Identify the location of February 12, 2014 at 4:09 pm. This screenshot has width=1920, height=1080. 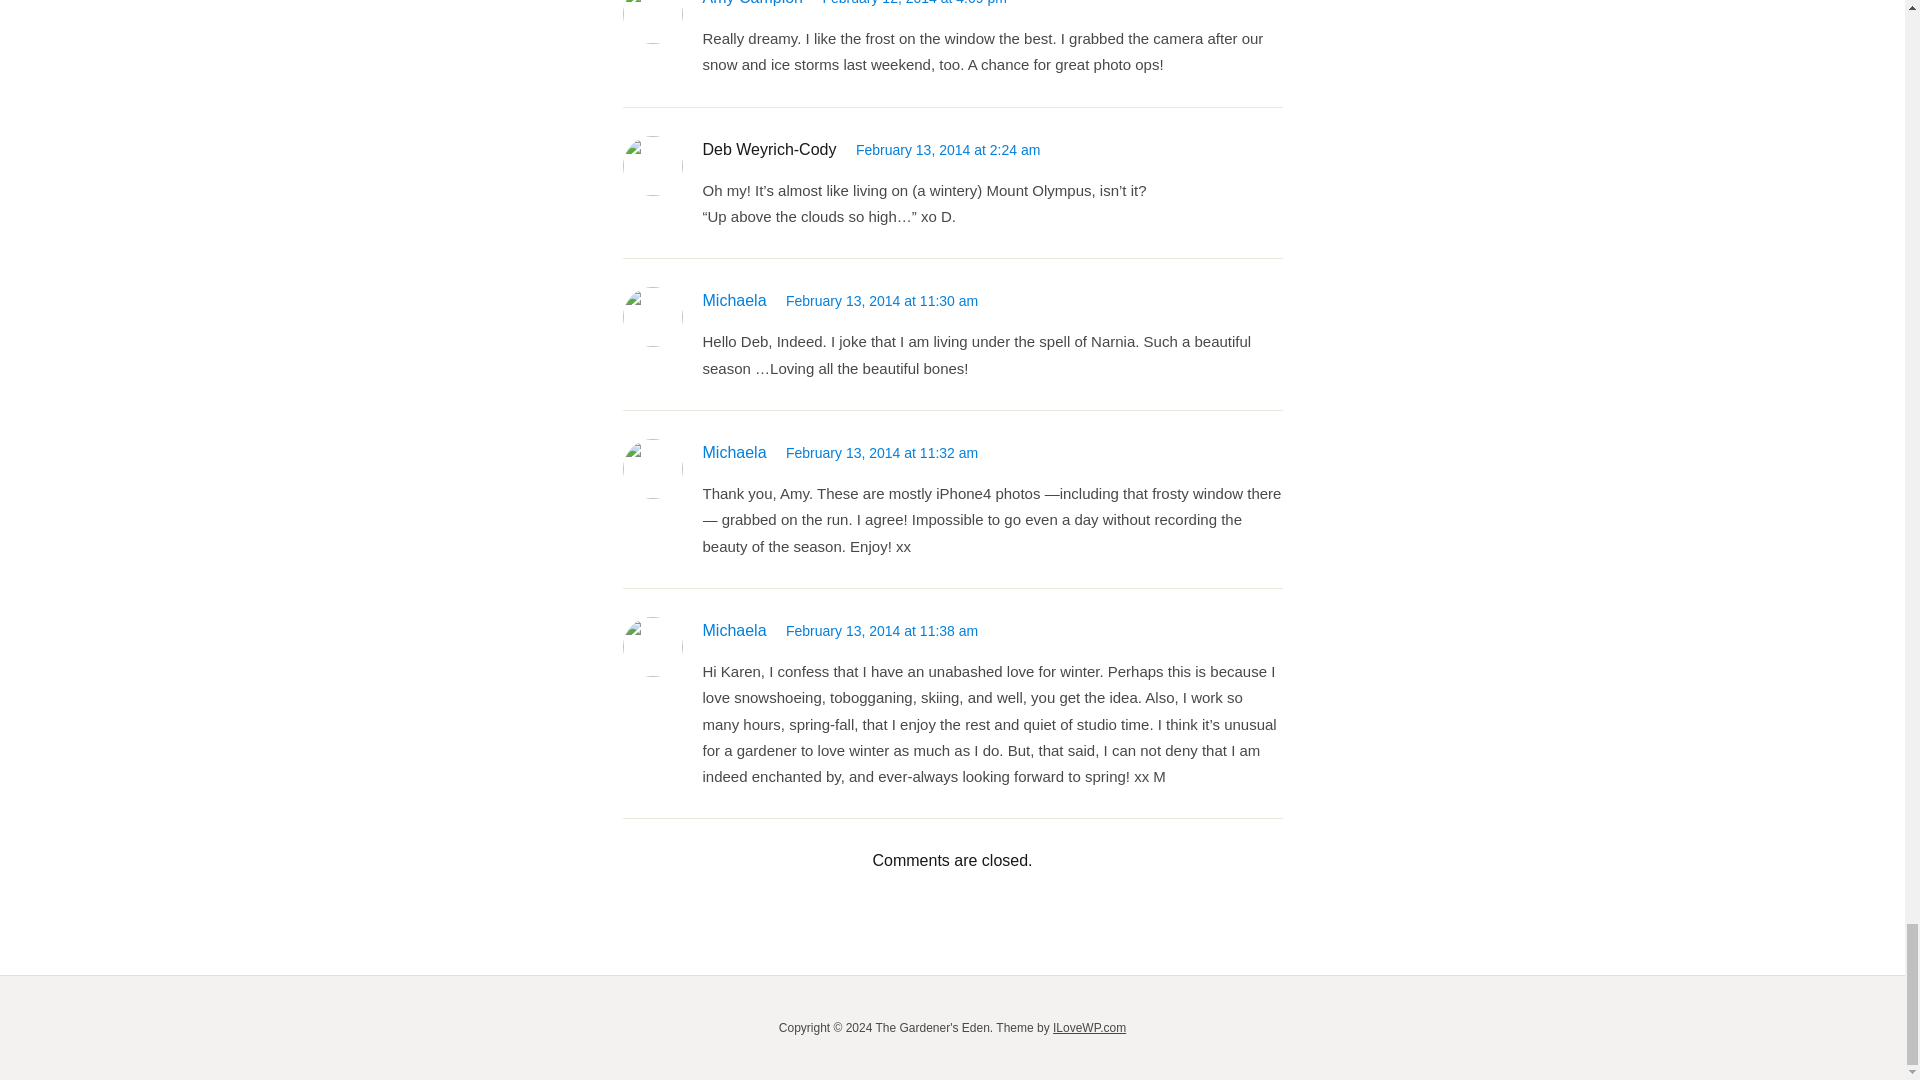
(914, 3).